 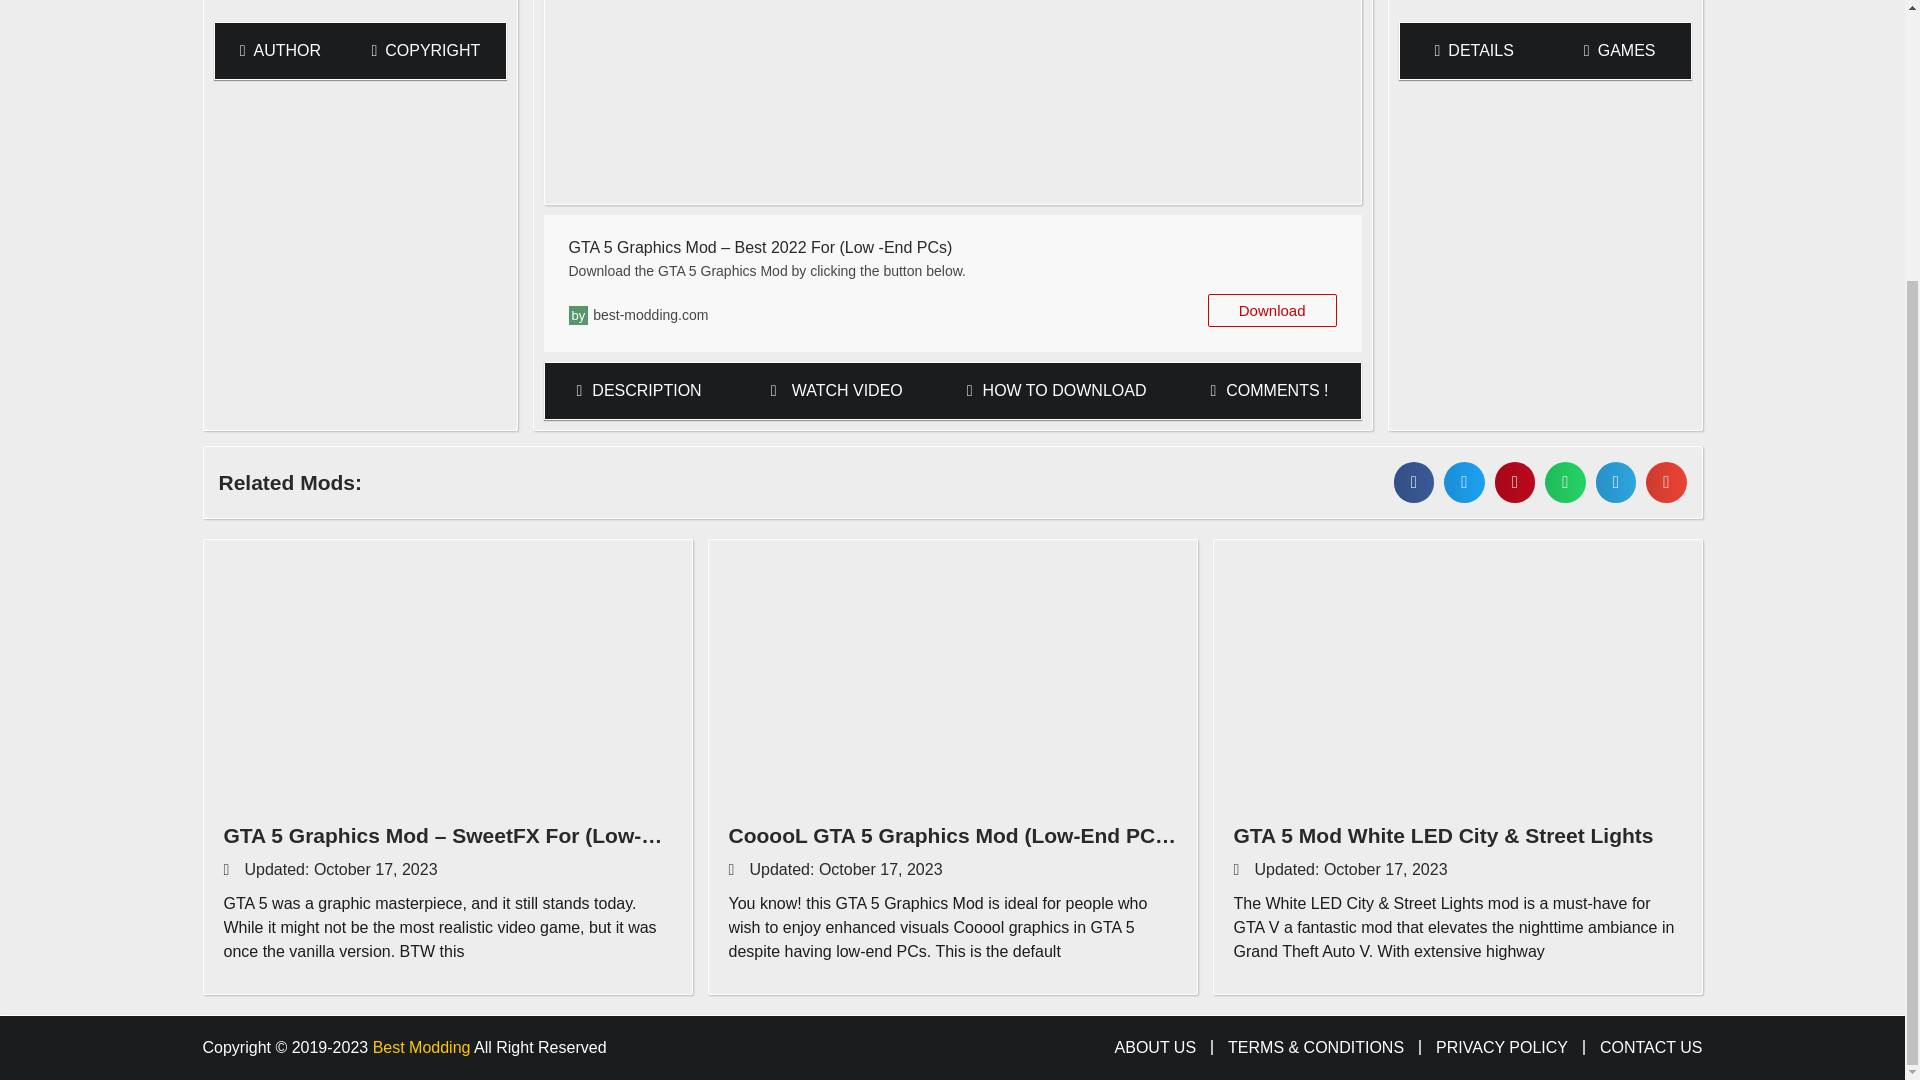 I want to click on Download, so click(x=1272, y=310).